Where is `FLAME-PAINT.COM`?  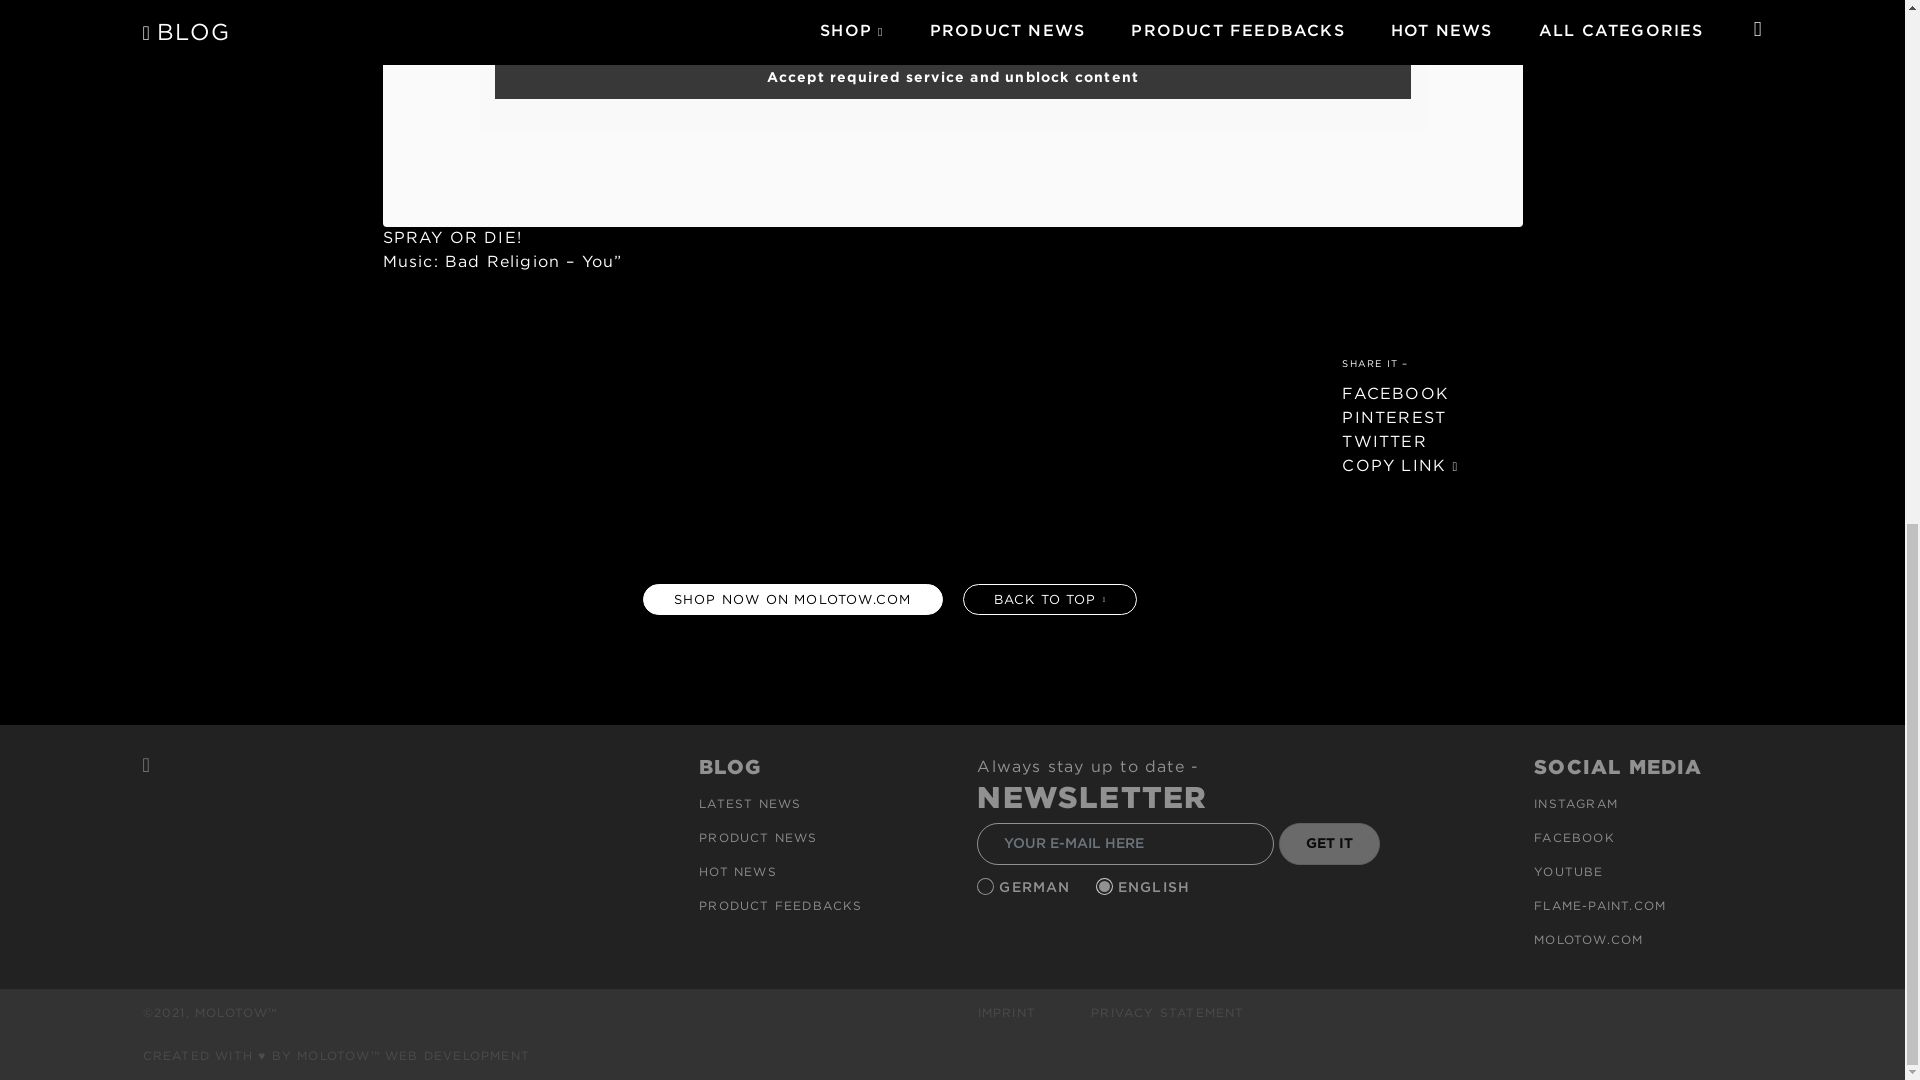
FLAME-PAINT.COM is located at coordinates (1600, 904).